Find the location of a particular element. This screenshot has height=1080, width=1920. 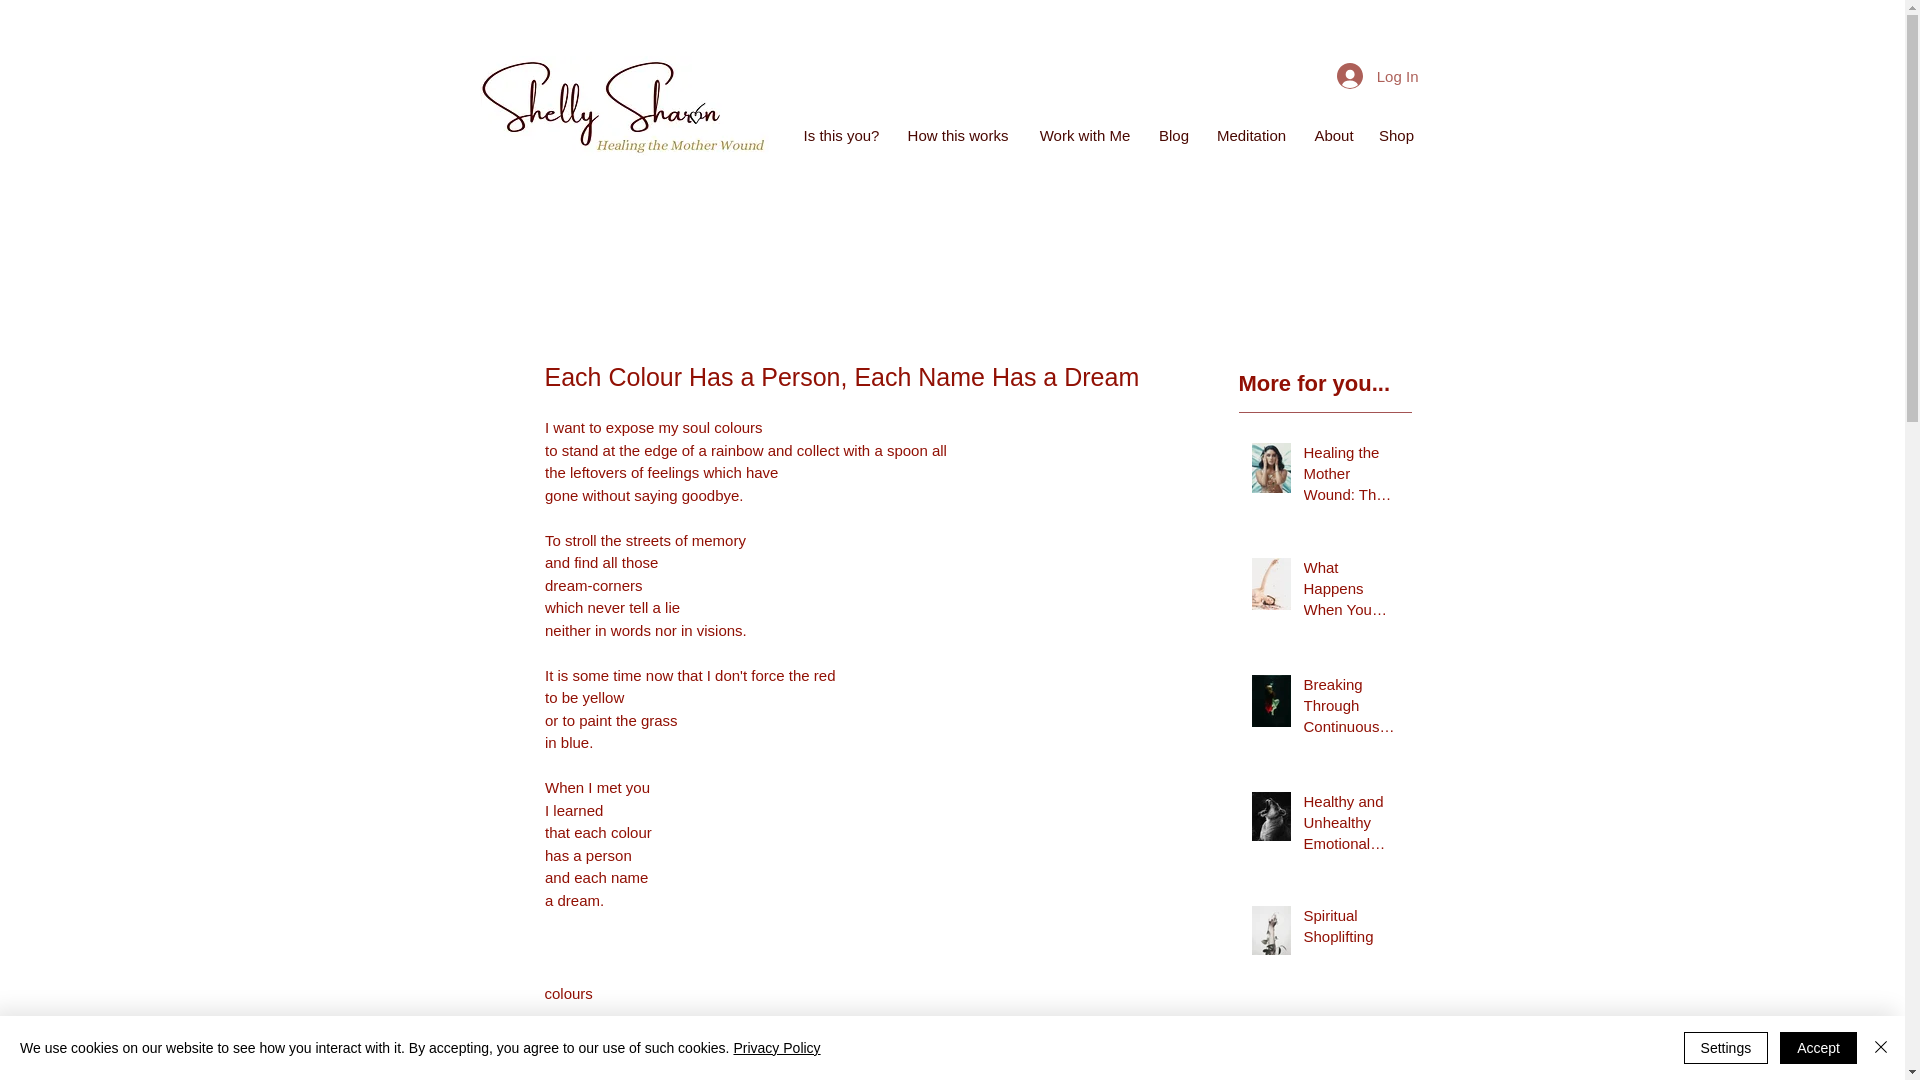

Shop is located at coordinates (1394, 136).